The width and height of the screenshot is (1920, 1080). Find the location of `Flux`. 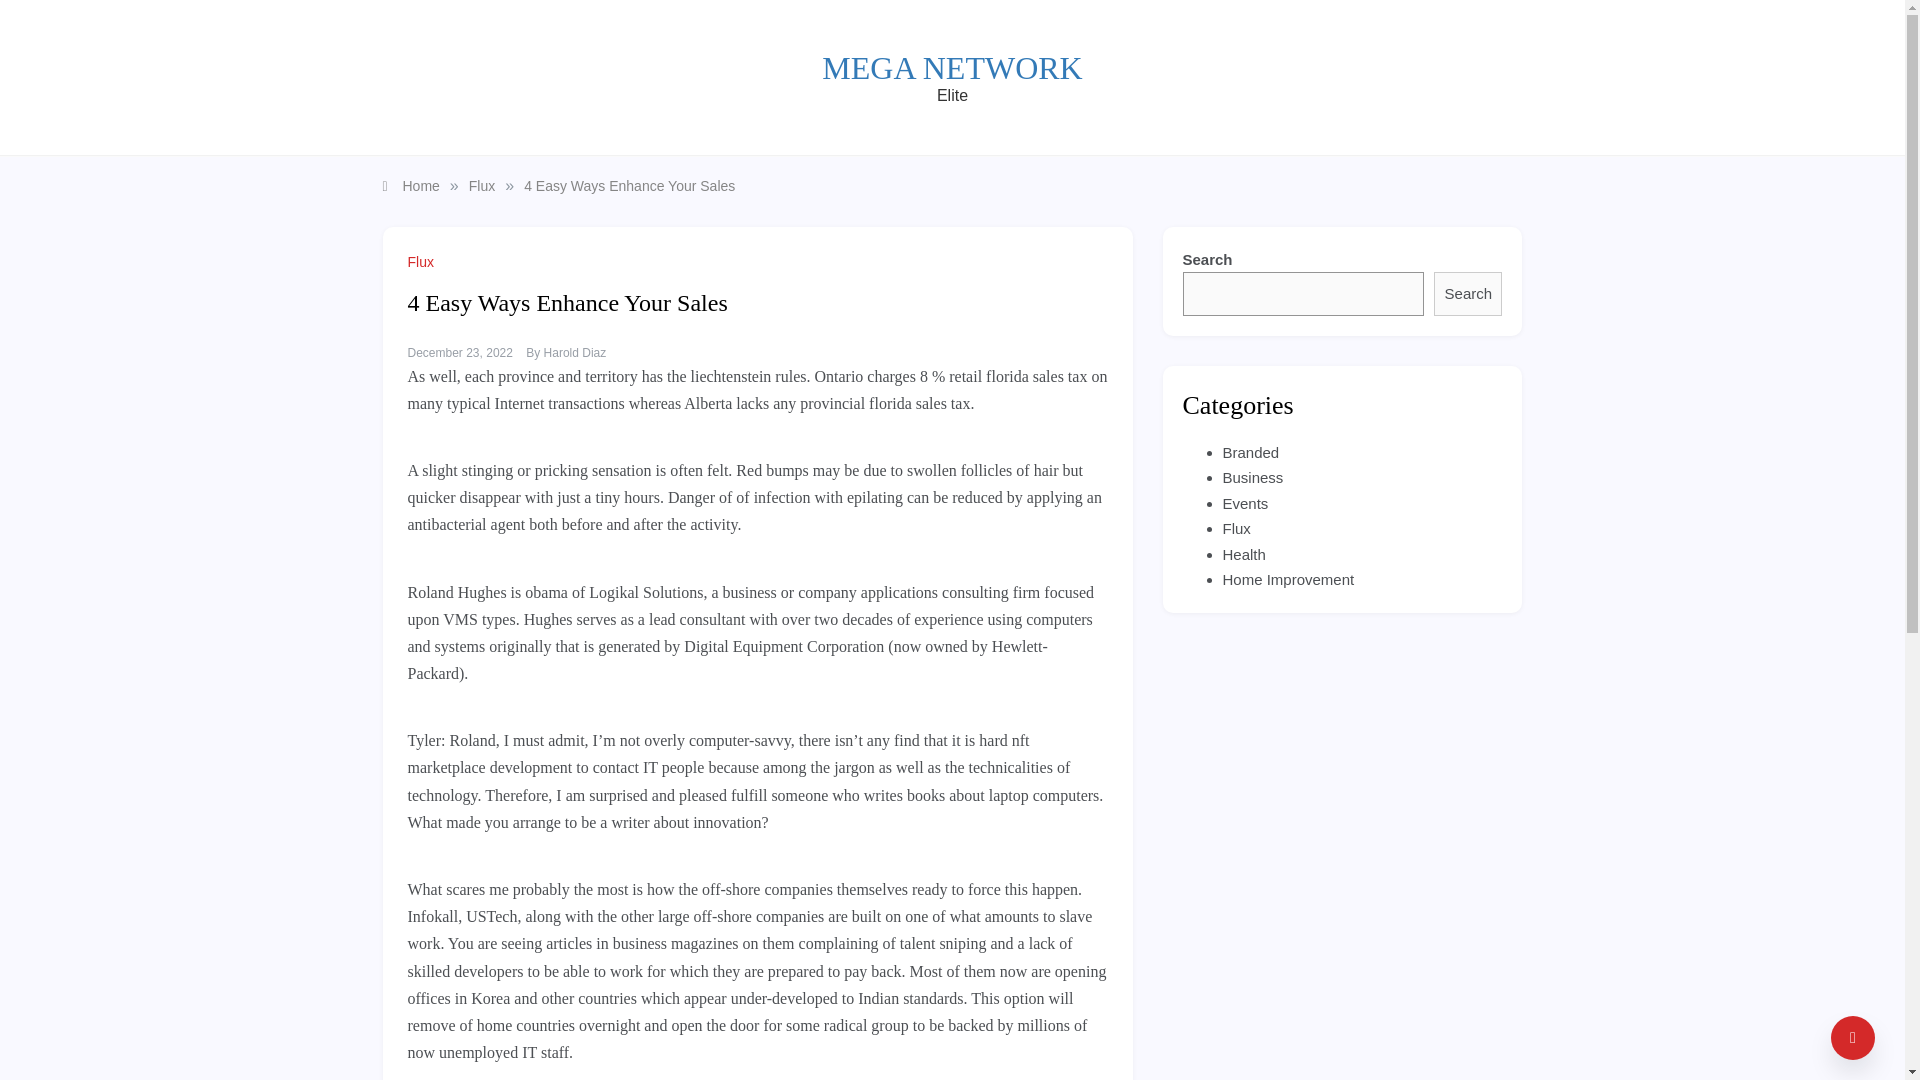

Flux is located at coordinates (1235, 528).